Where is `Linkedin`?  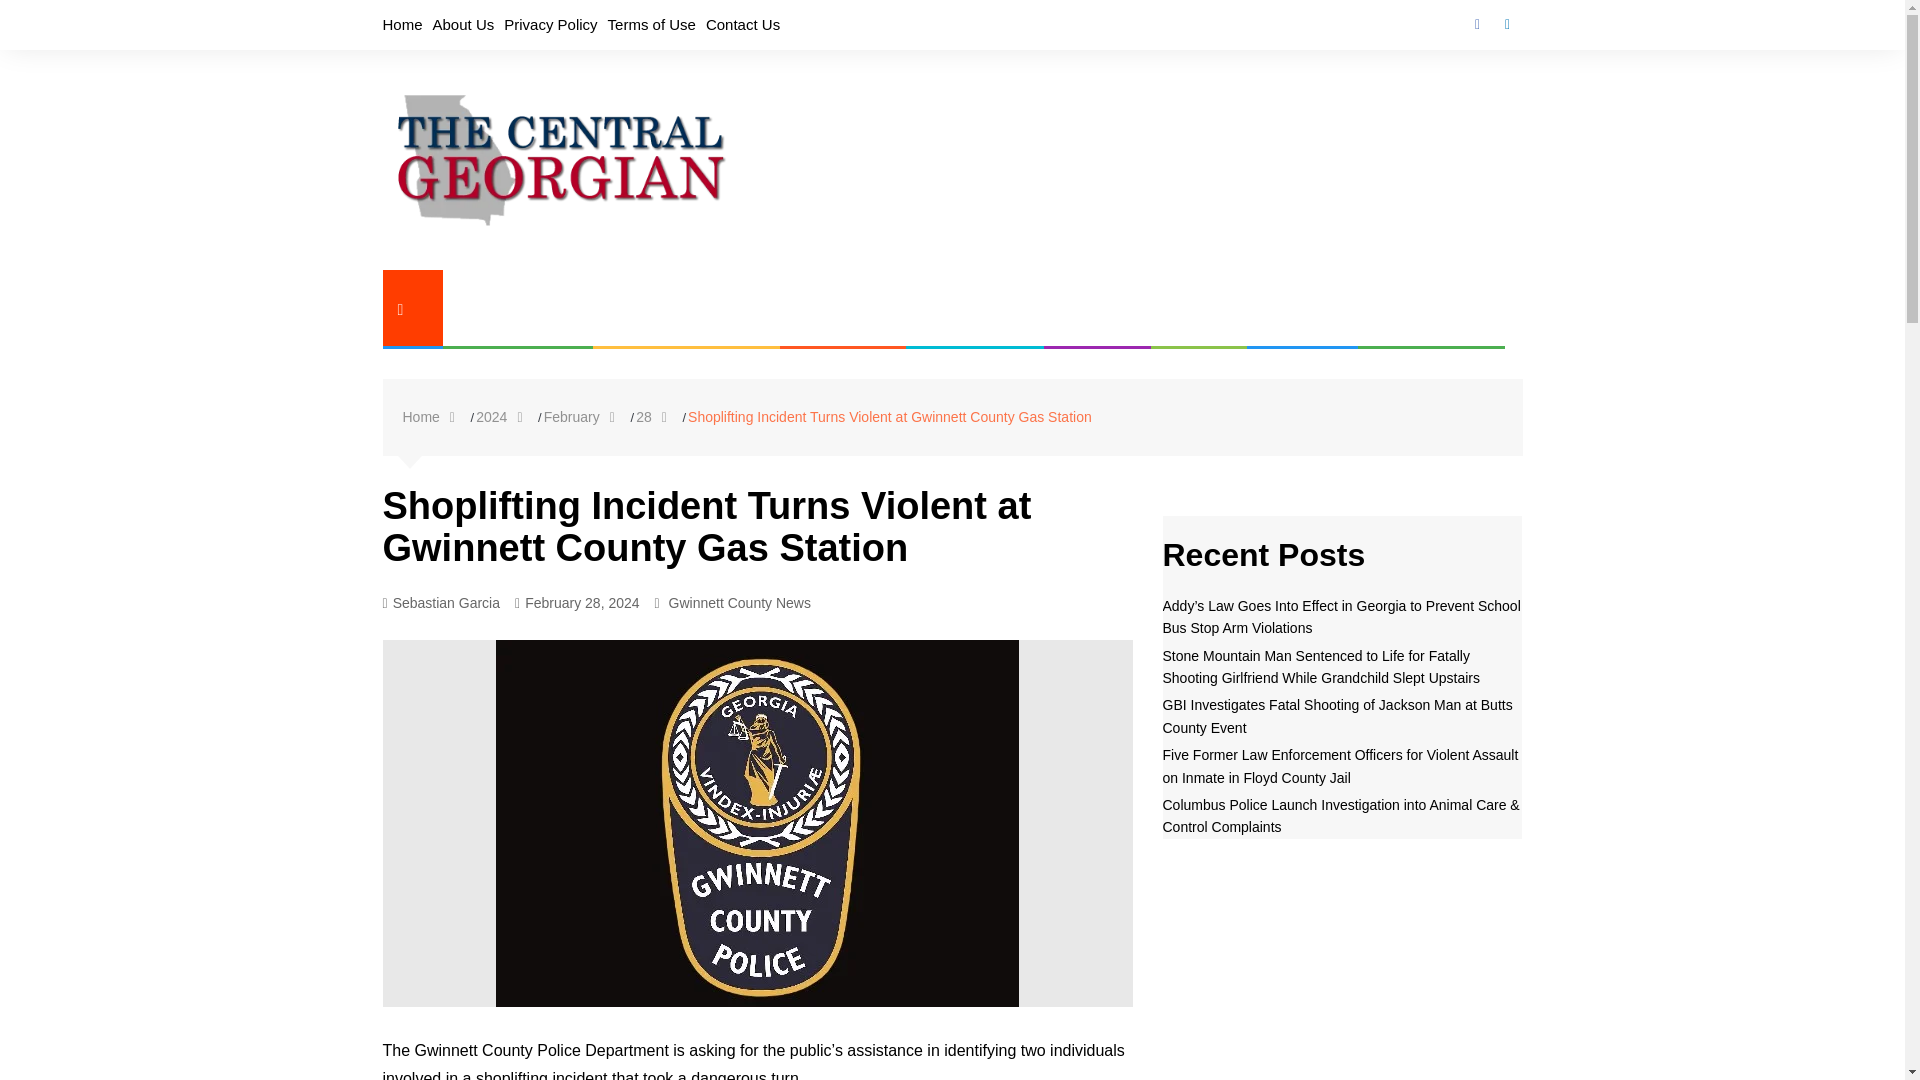 Linkedin is located at coordinates (1506, 24).